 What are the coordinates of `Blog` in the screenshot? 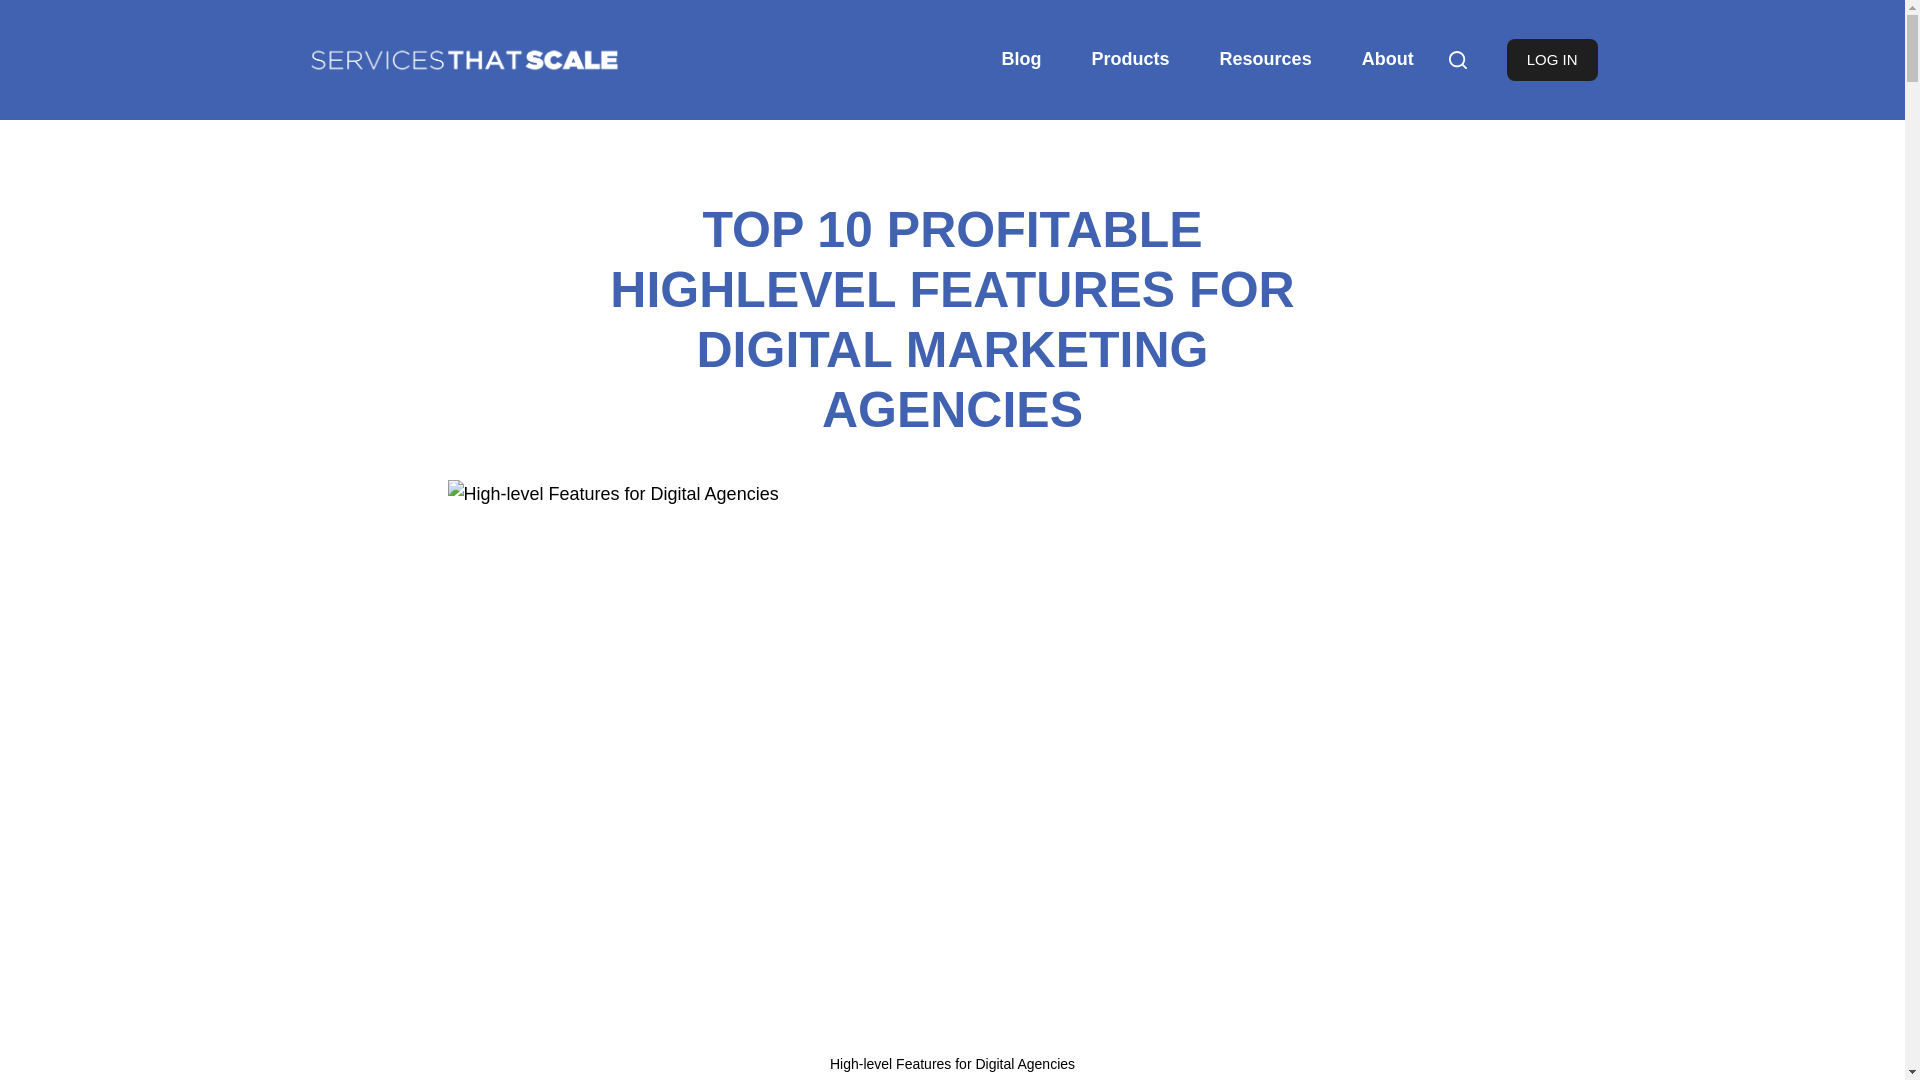 It's located at (1022, 60).